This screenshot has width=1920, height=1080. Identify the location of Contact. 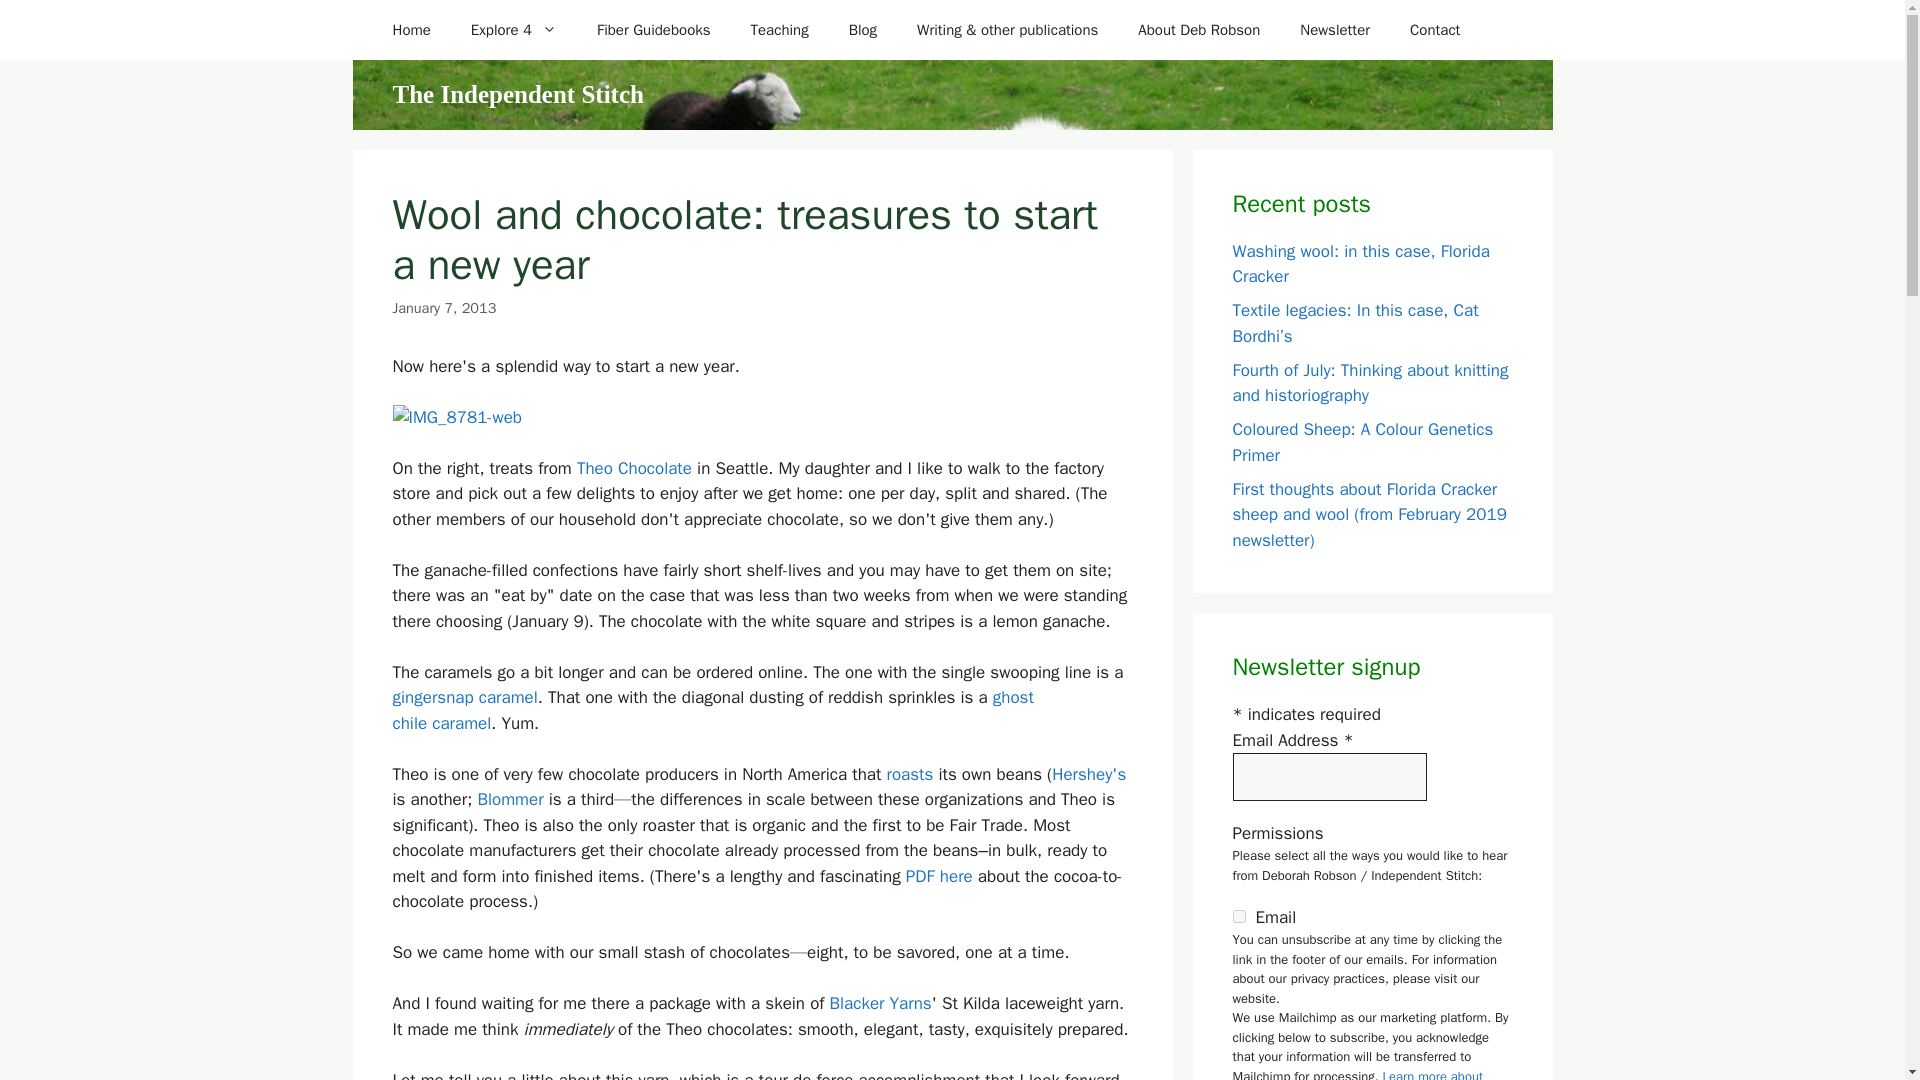
(1435, 30).